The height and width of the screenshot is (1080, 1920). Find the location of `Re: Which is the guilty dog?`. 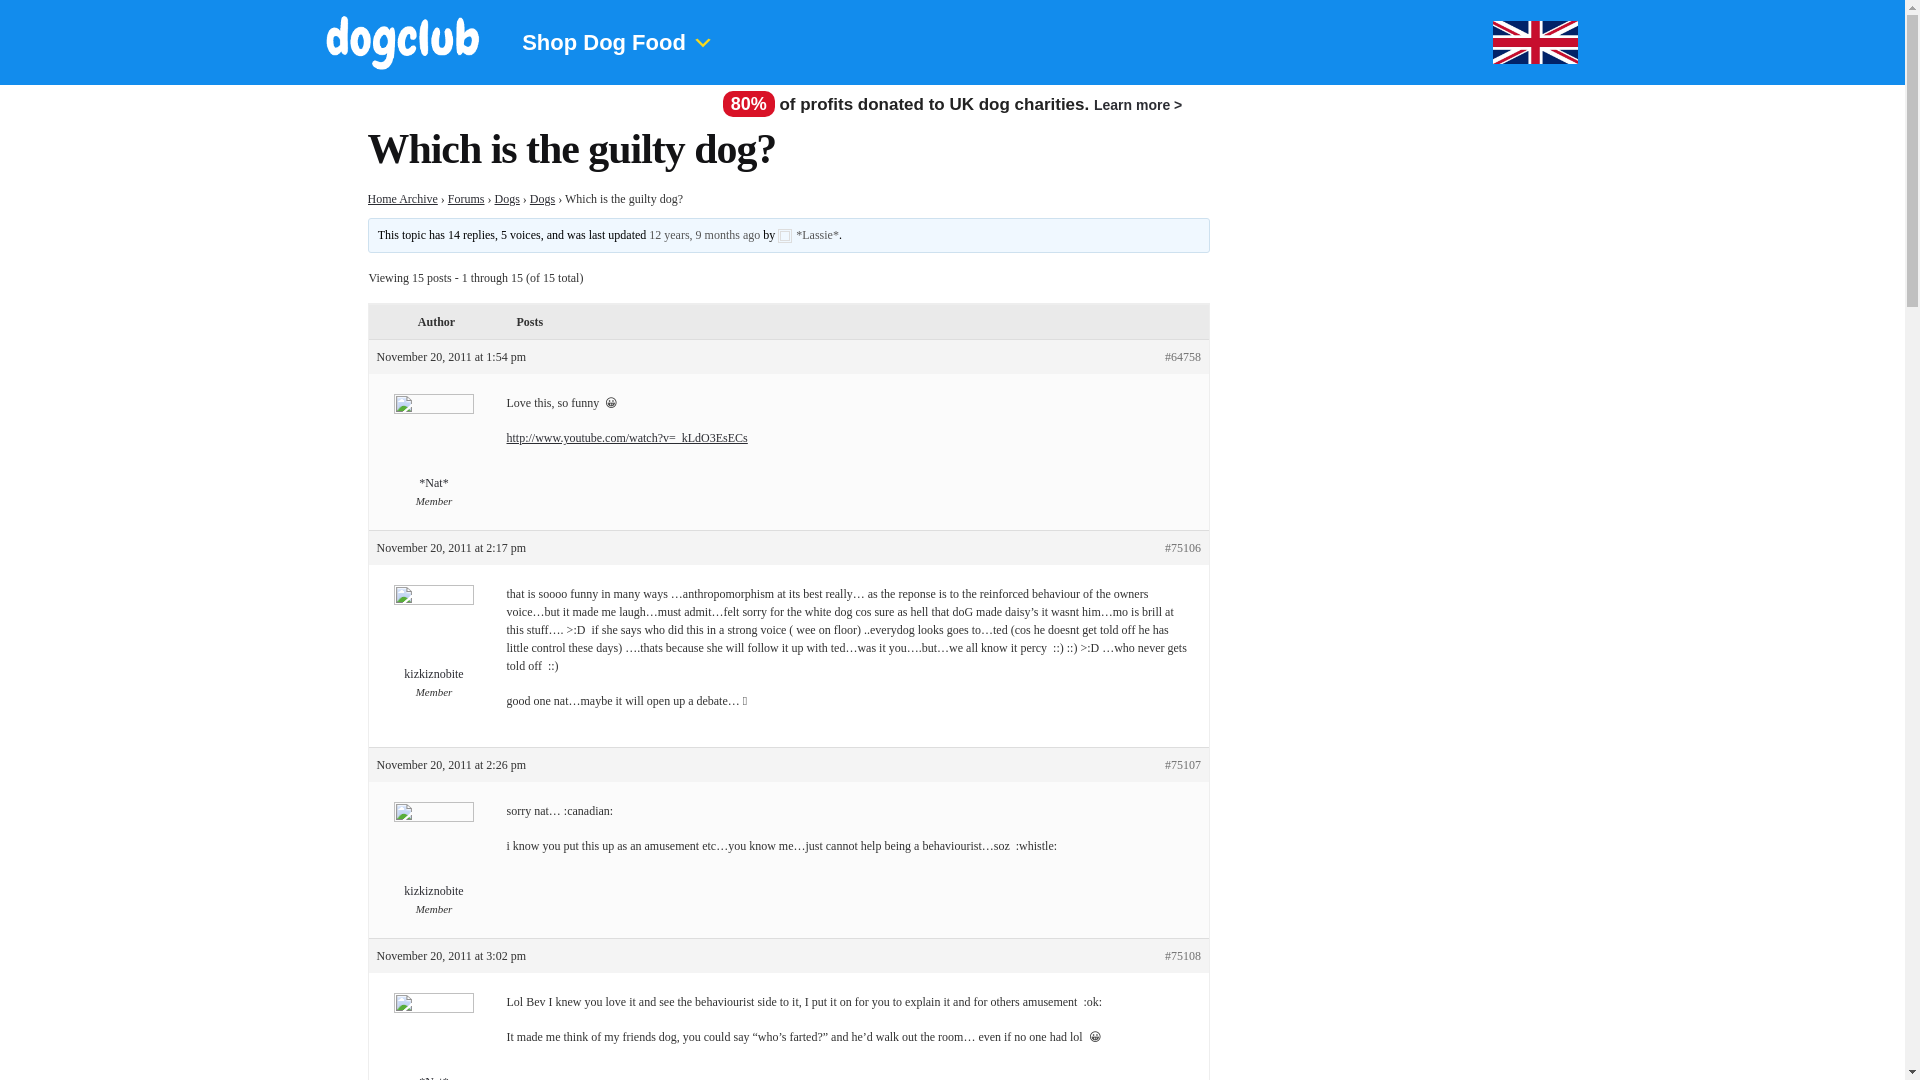

Re: Which is the guilty dog? is located at coordinates (704, 234).